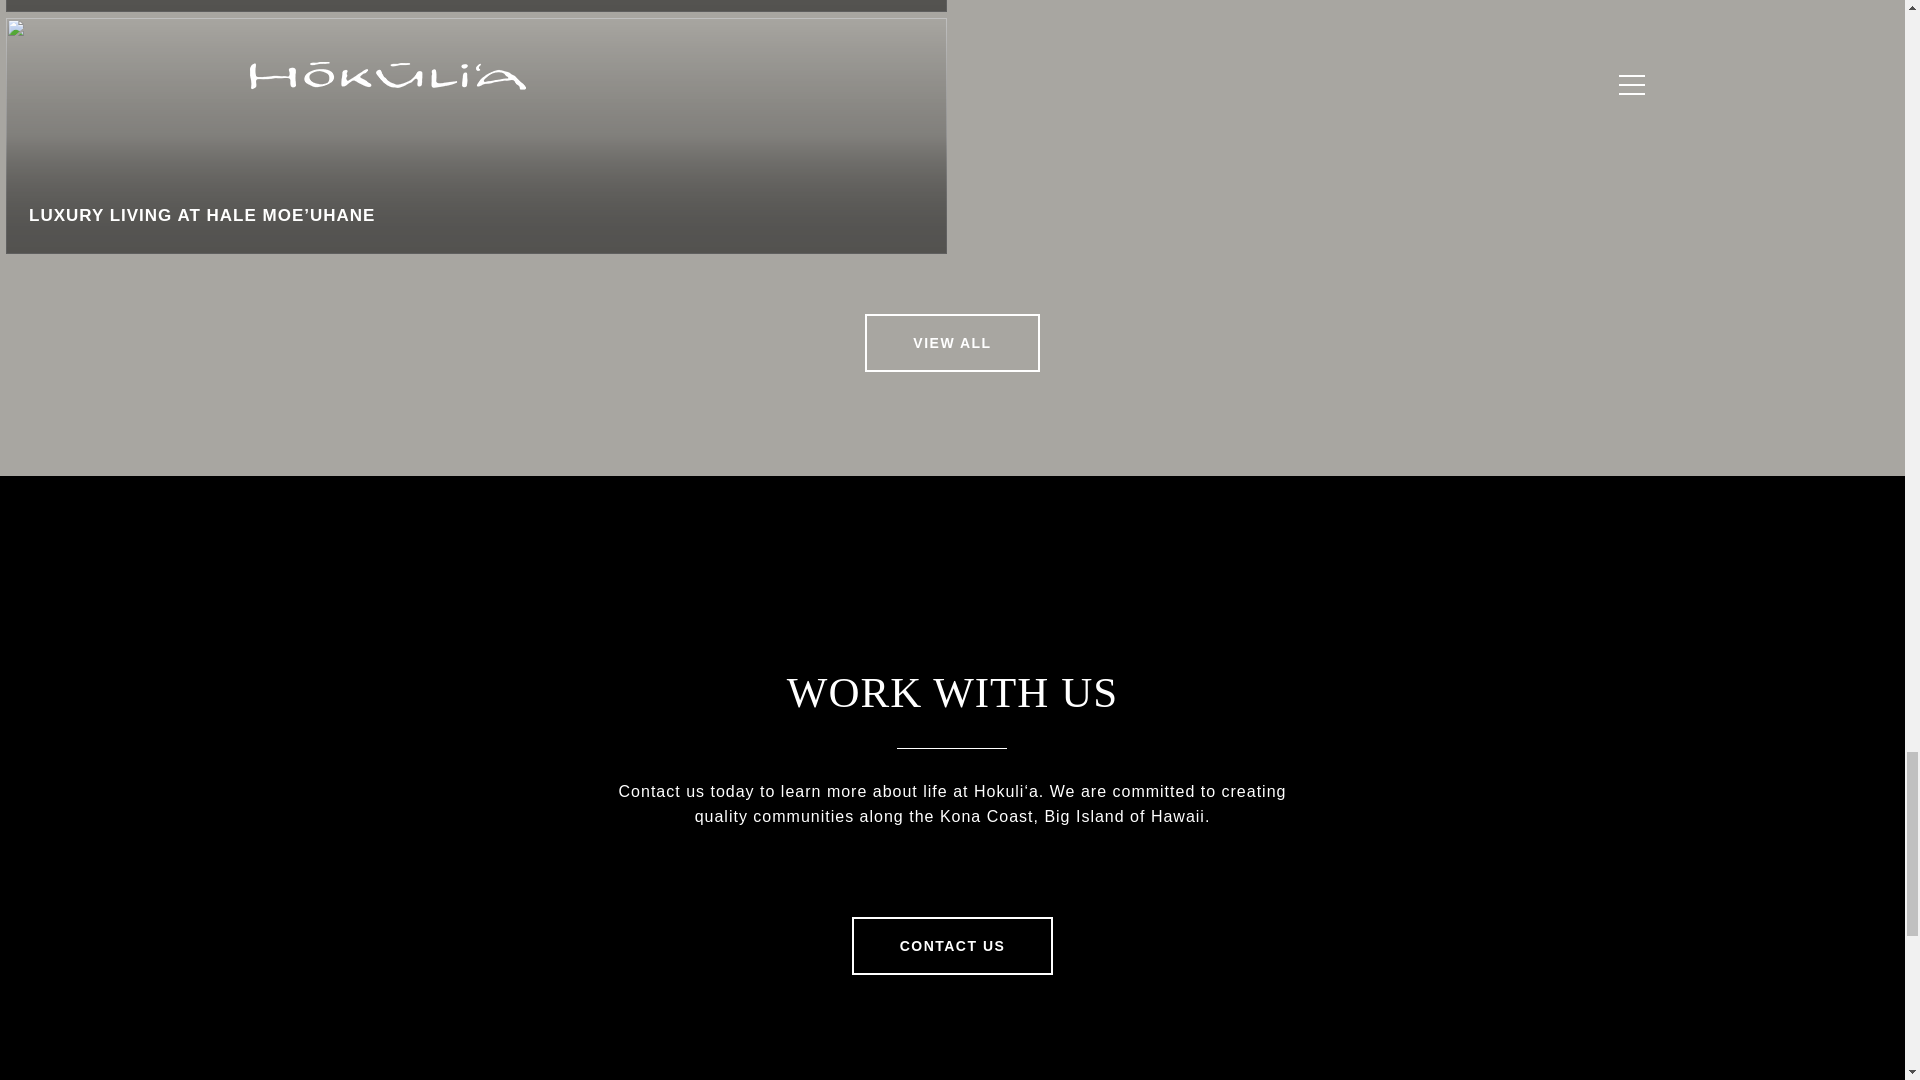 The height and width of the screenshot is (1080, 1920). Describe the element at coordinates (952, 342) in the screenshot. I see `VIEW ALL` at that location.